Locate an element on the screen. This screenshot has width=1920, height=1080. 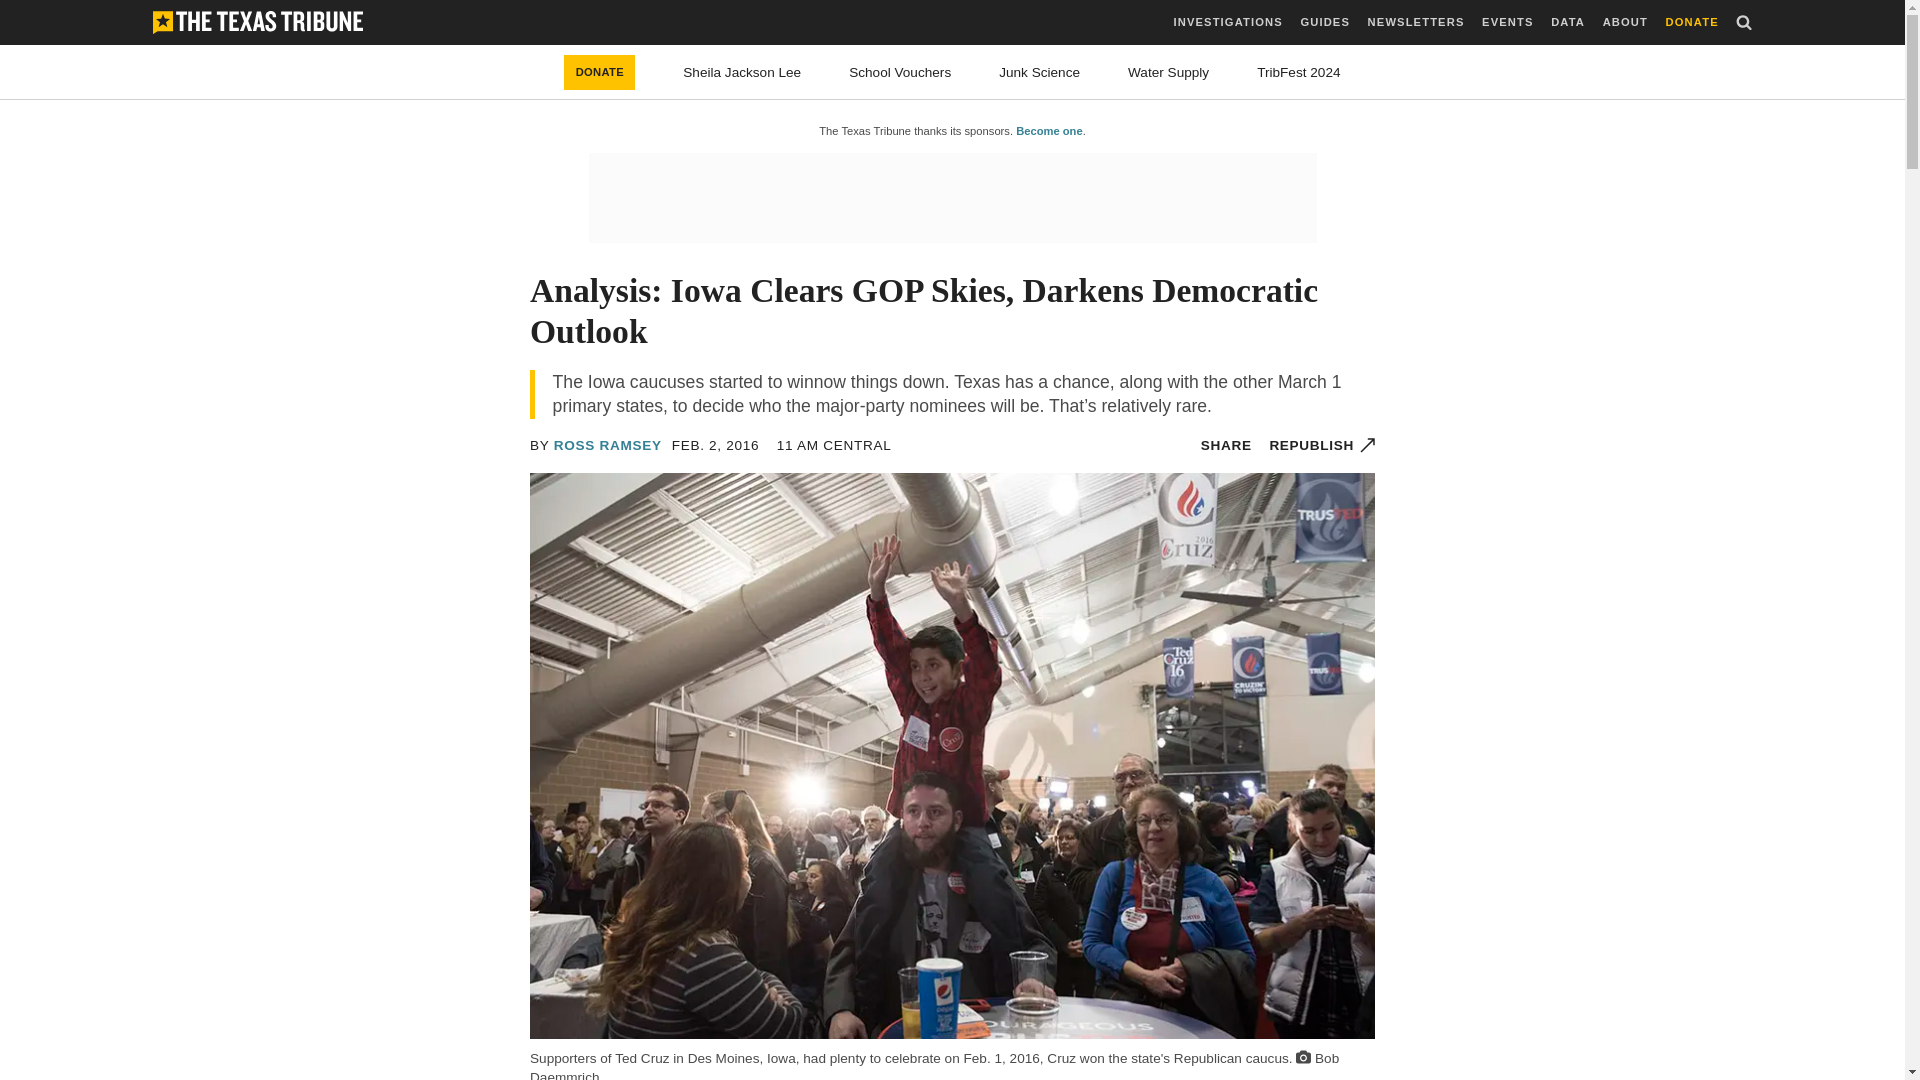
INVESTIGATIONS is located at coordinates (1228, 22).